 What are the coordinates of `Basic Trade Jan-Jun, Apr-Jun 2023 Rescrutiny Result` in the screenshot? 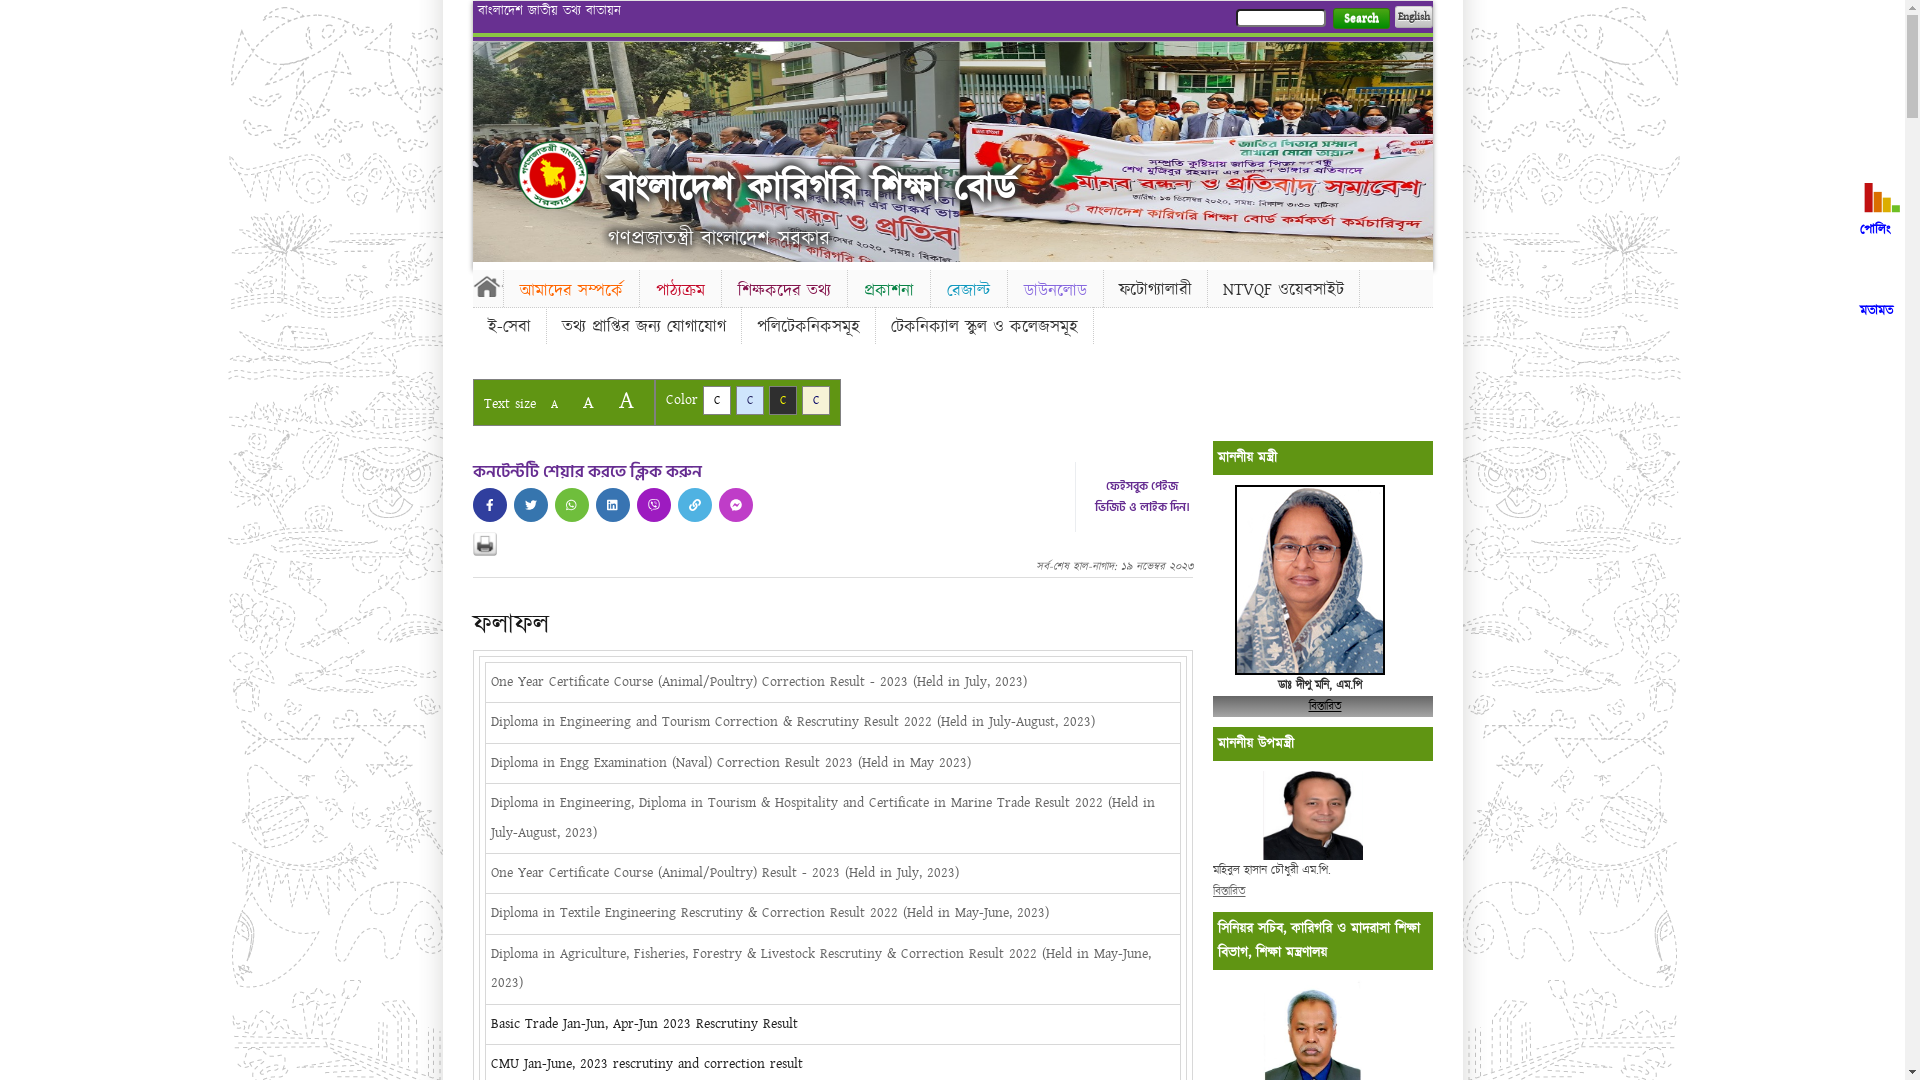 It's located at (643, 1024).